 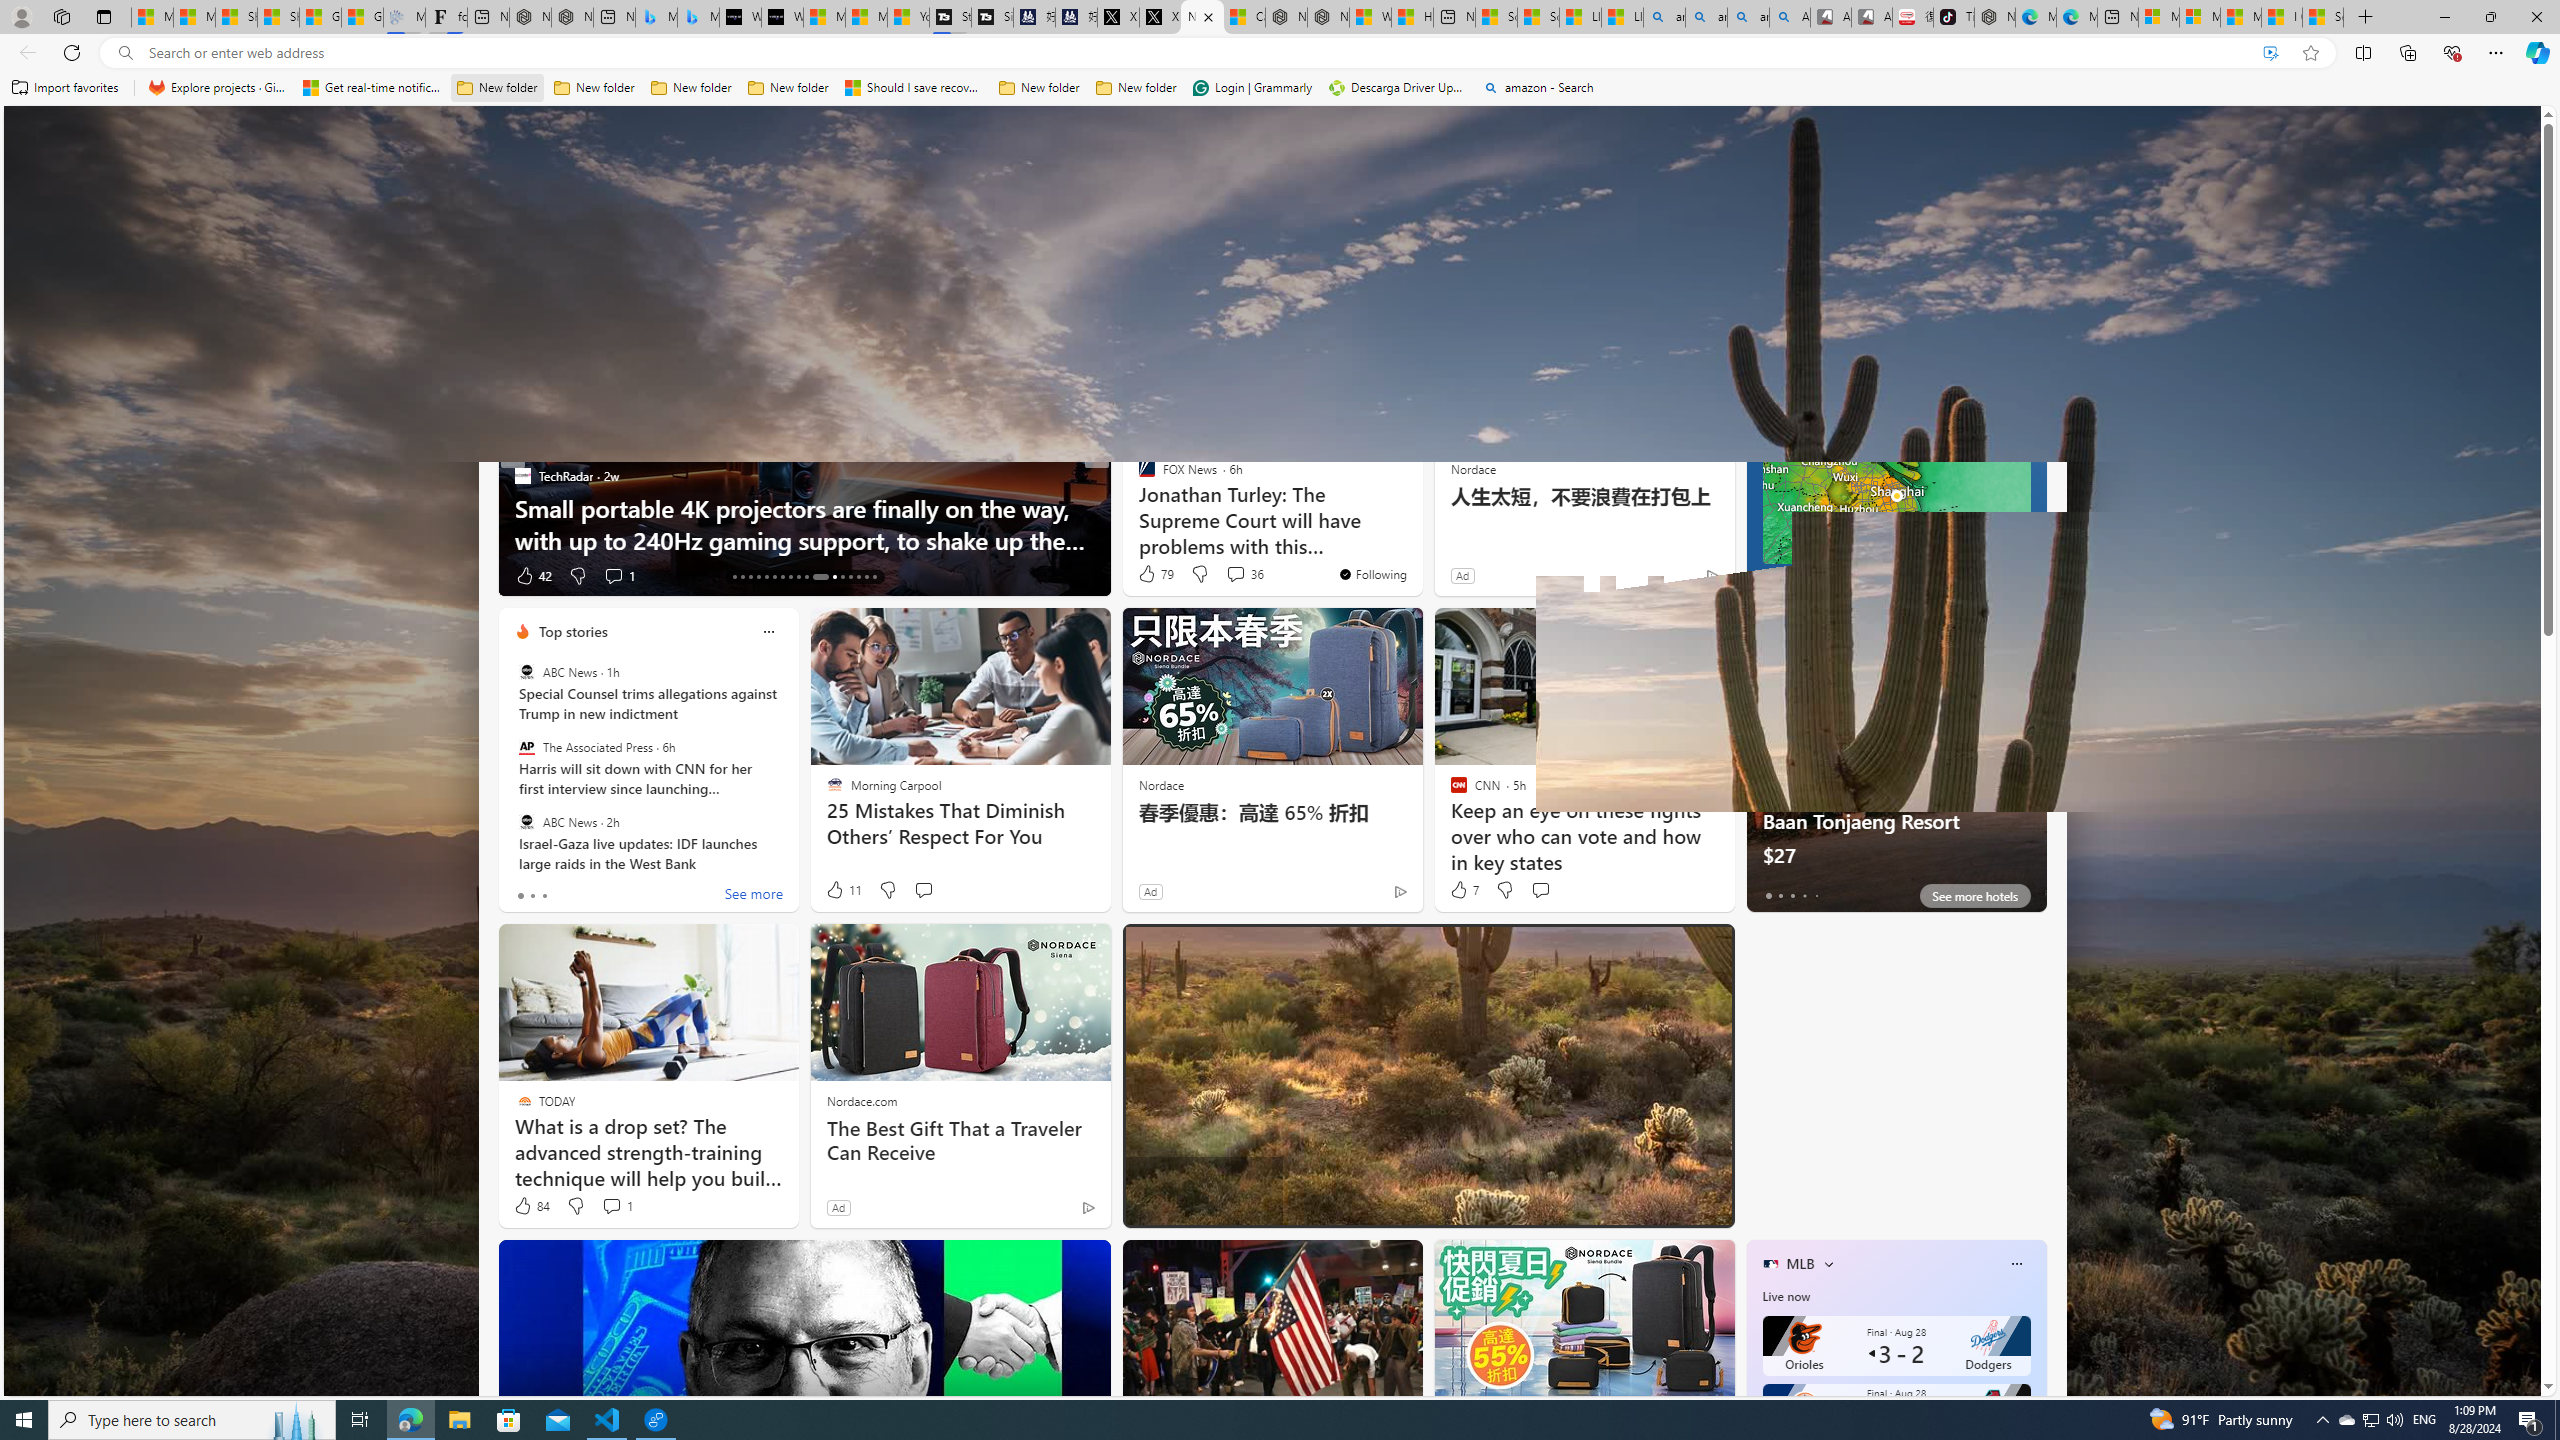 What do you see at coordinates (65, 88) in the screenshot?
I see `Import favorites` at bounding box center [65, 88].